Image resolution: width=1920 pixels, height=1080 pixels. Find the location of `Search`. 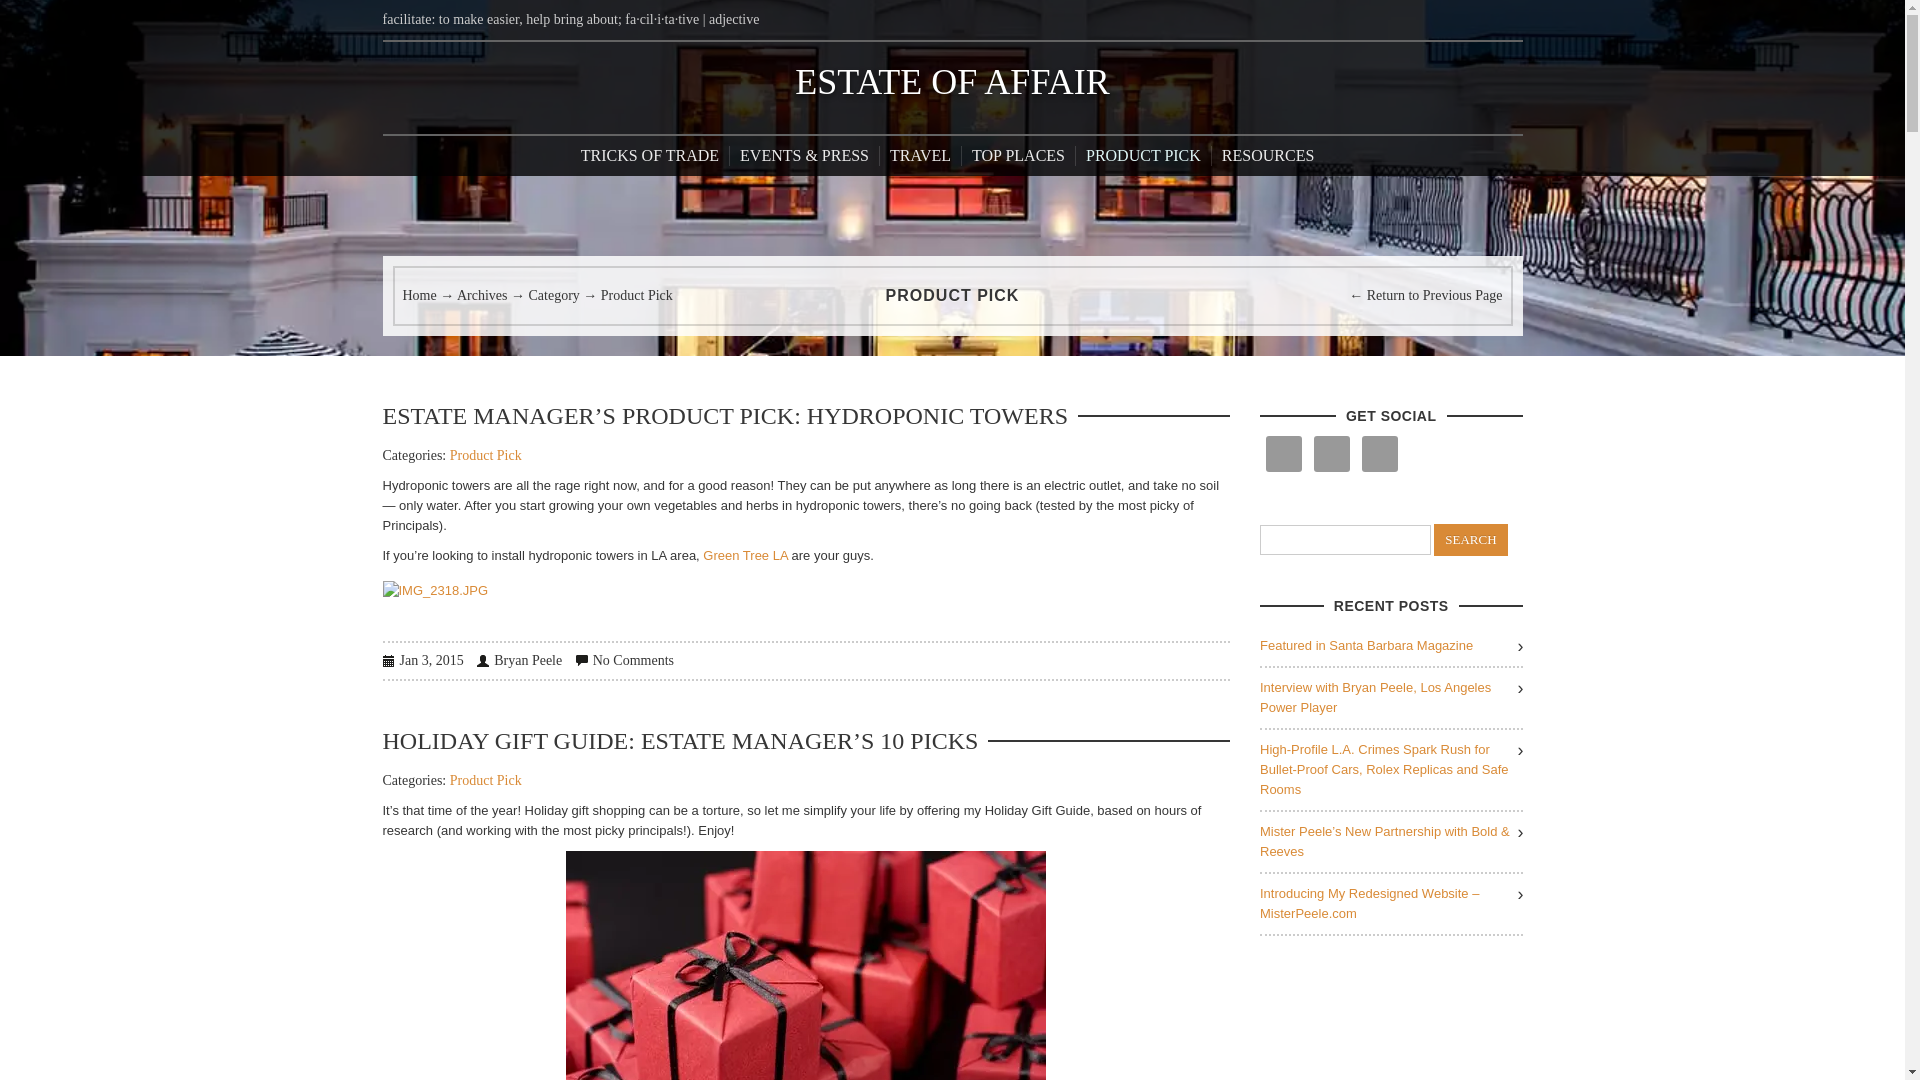

Search is located at coordinates (1470, 540).